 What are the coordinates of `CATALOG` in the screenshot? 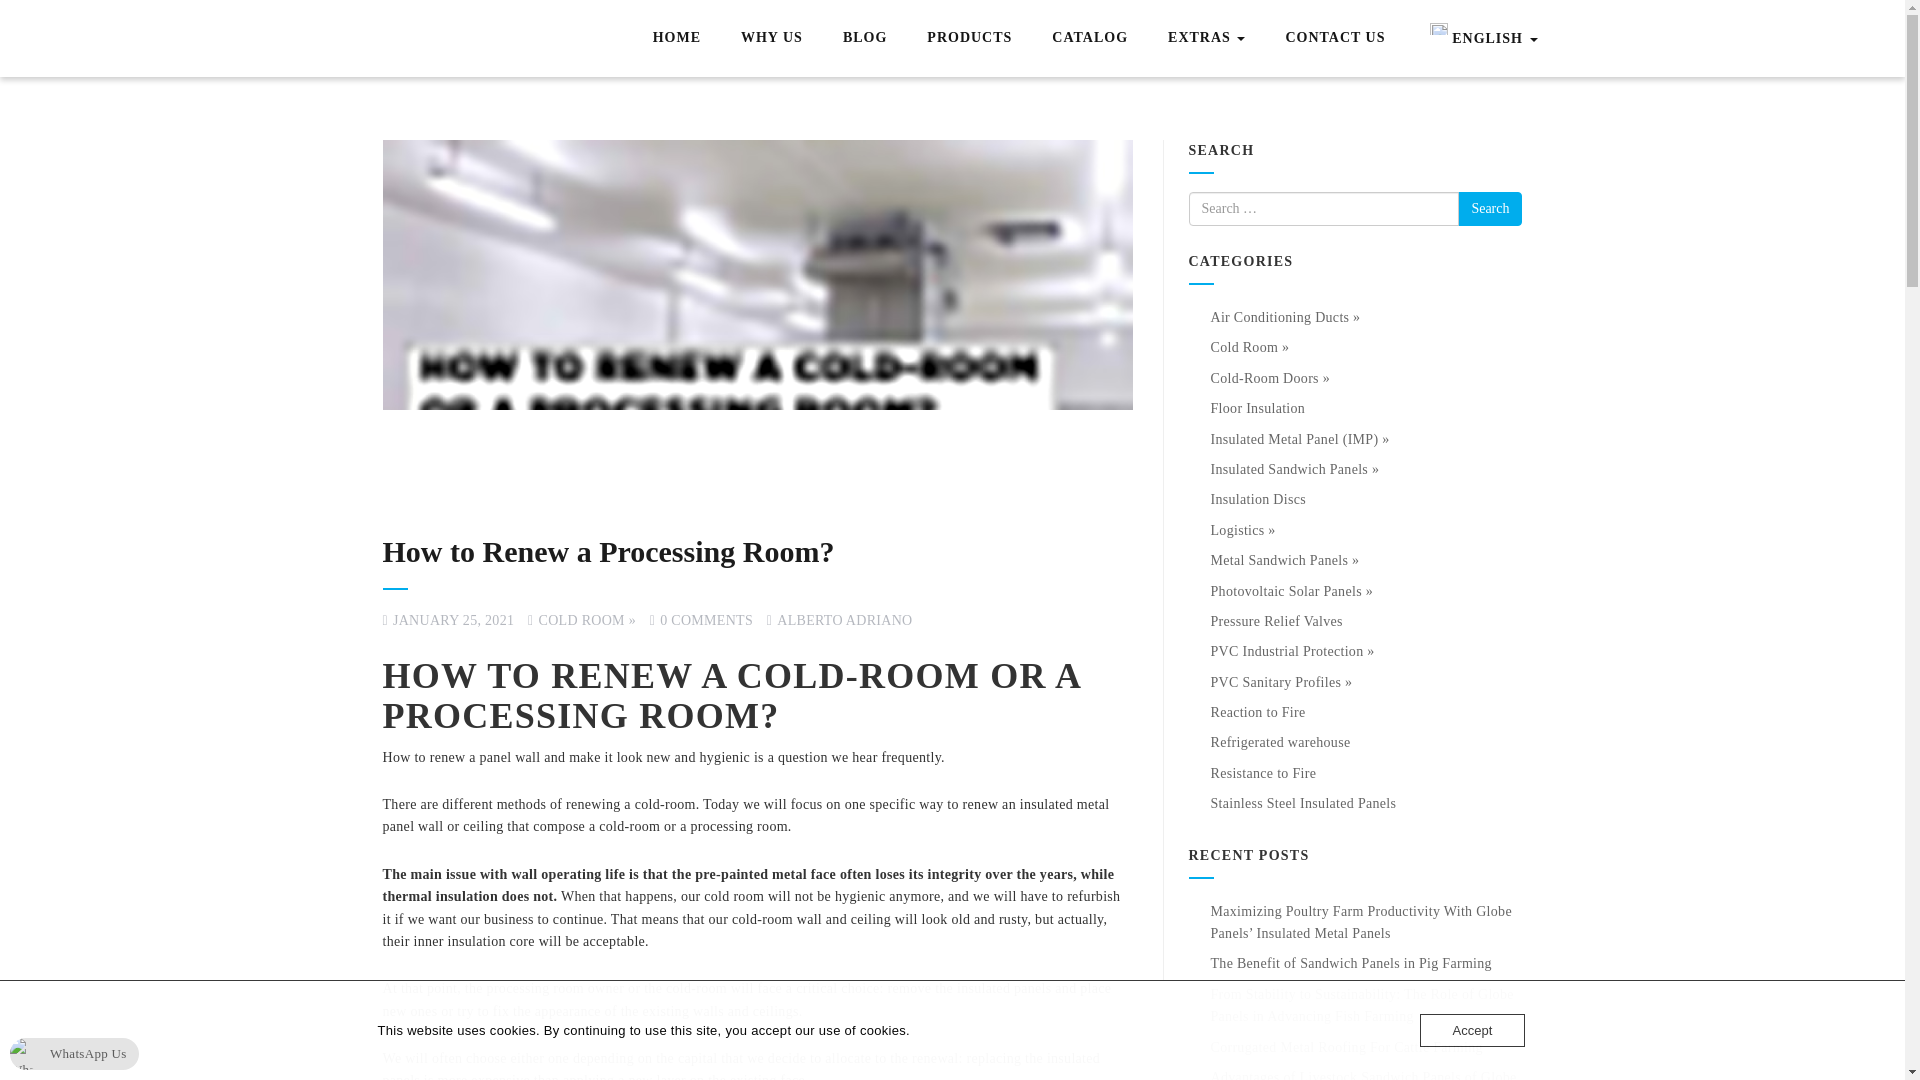 It's located at (1090, 38).